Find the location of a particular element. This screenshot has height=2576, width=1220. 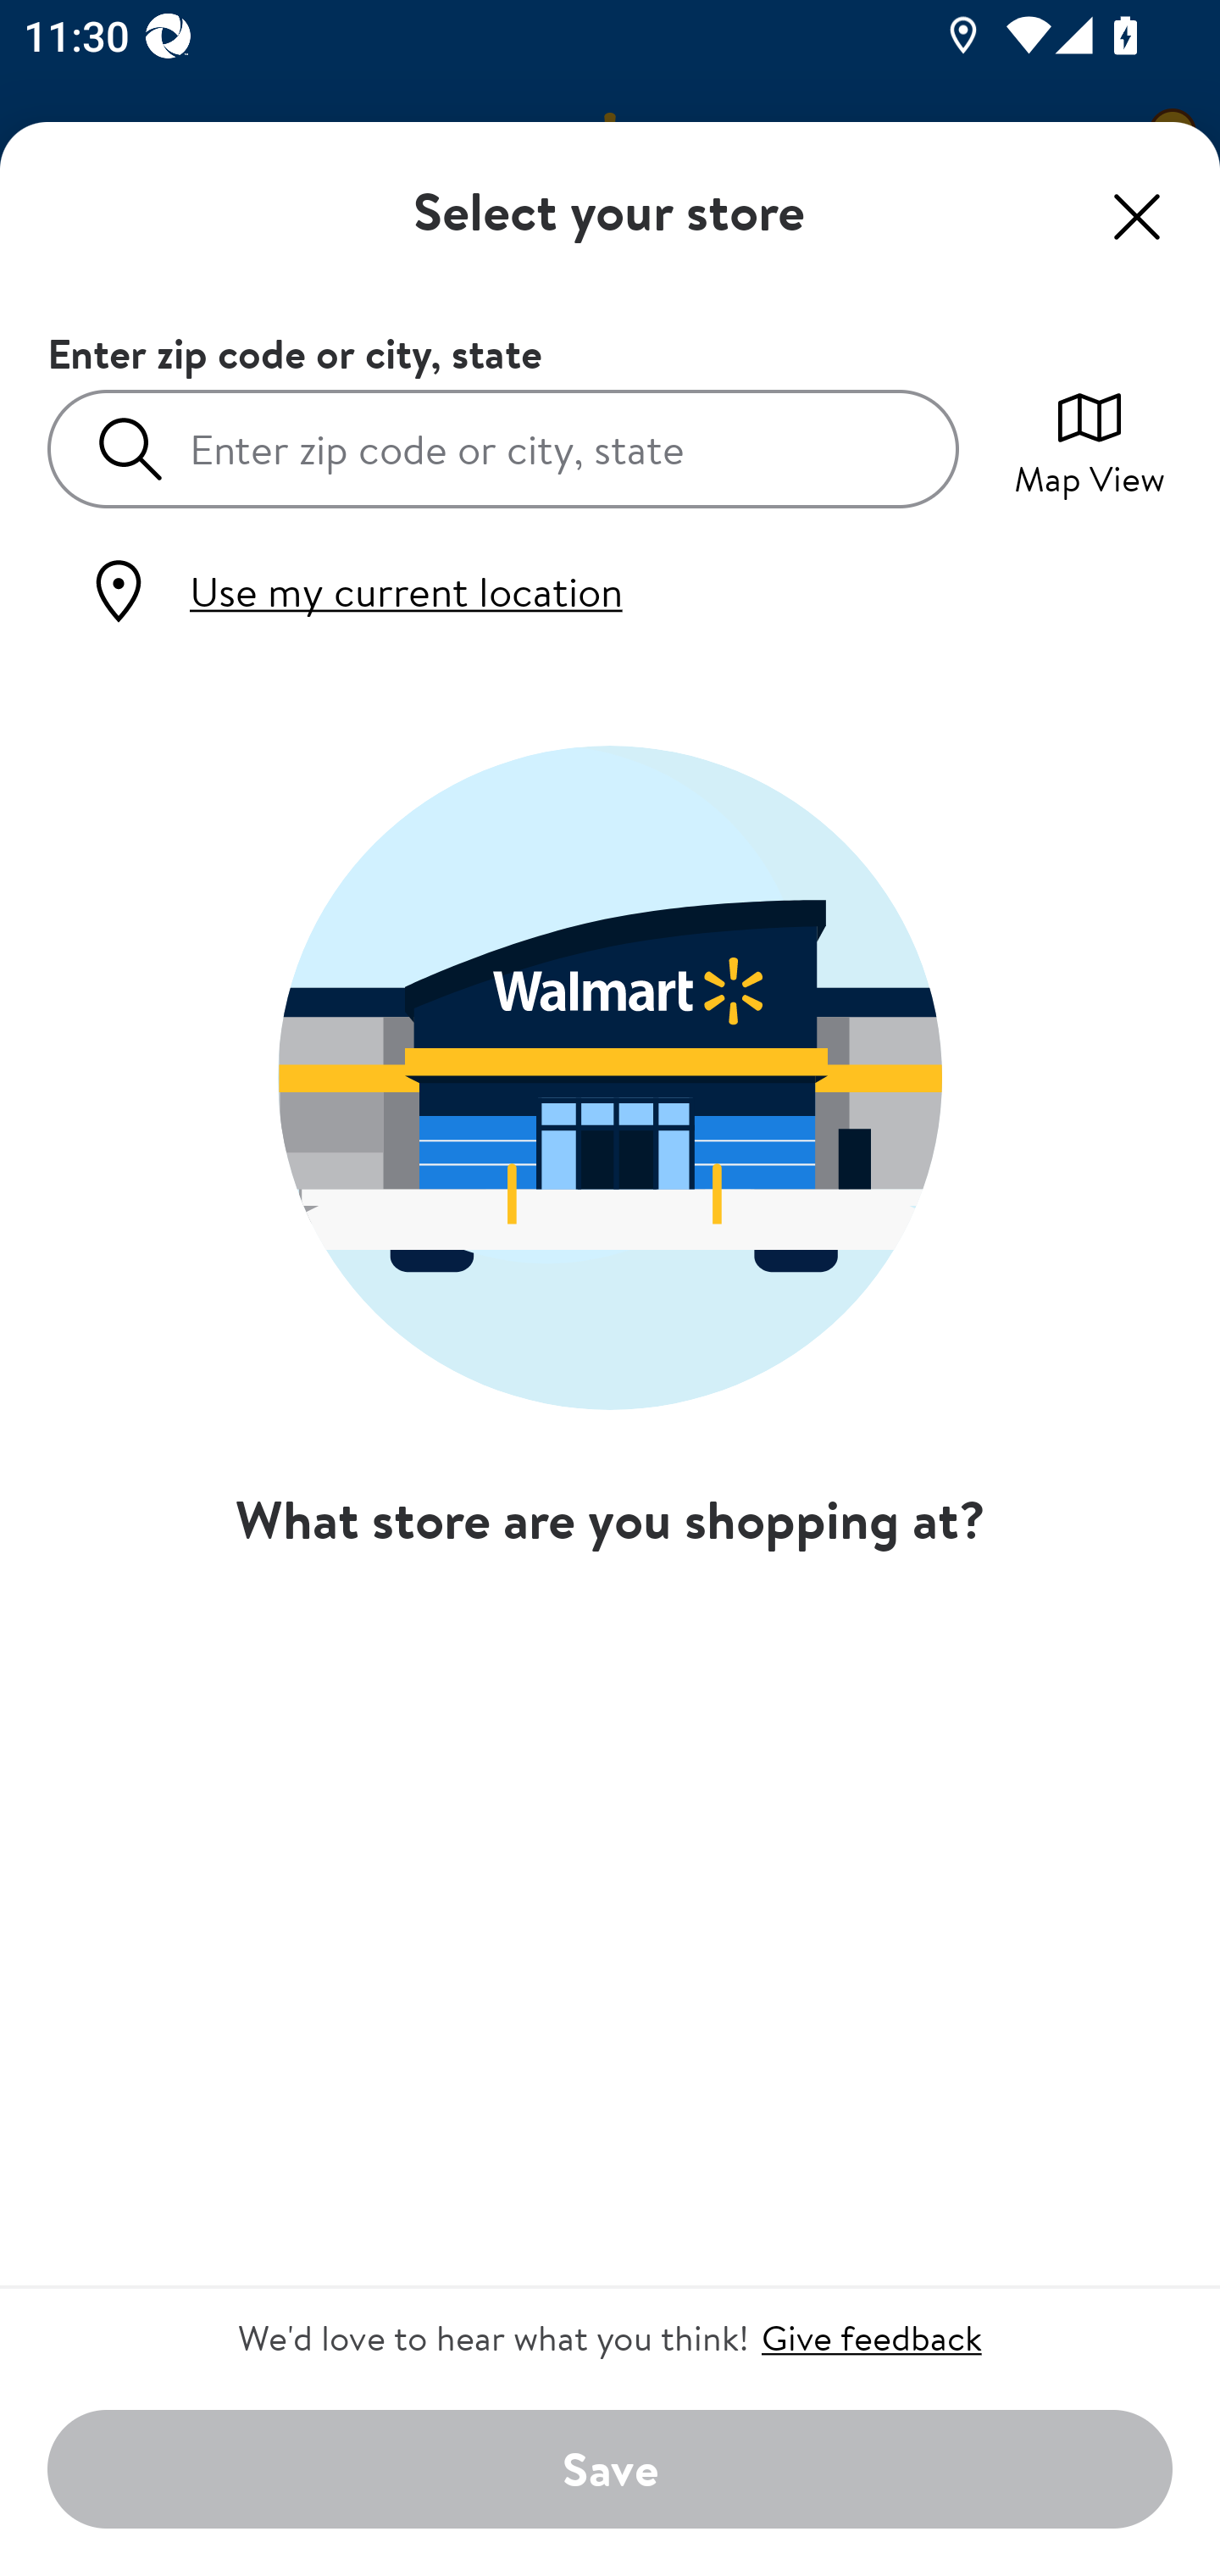

Use my current location is located at coordinates (352, 591).